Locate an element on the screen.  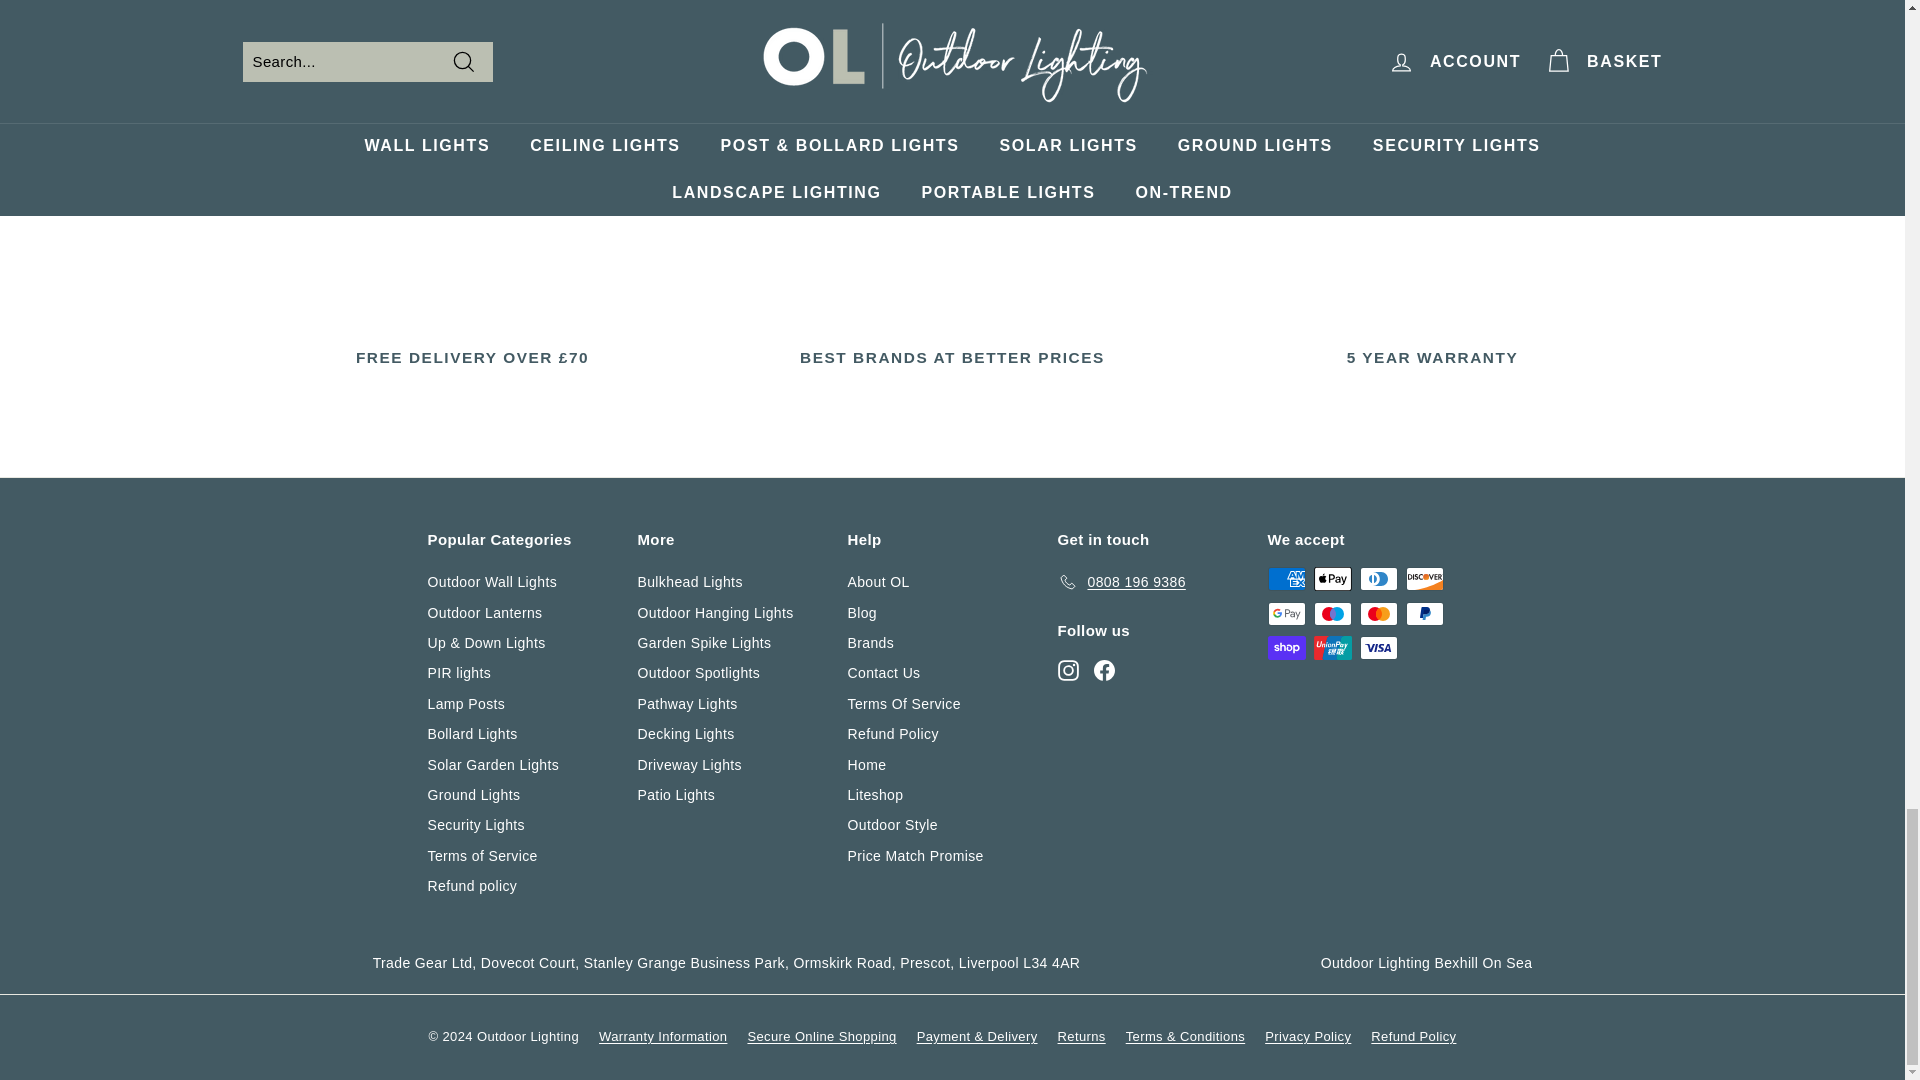
Outdoor Lighting on Instagram is located at coordinates (1068, 669).